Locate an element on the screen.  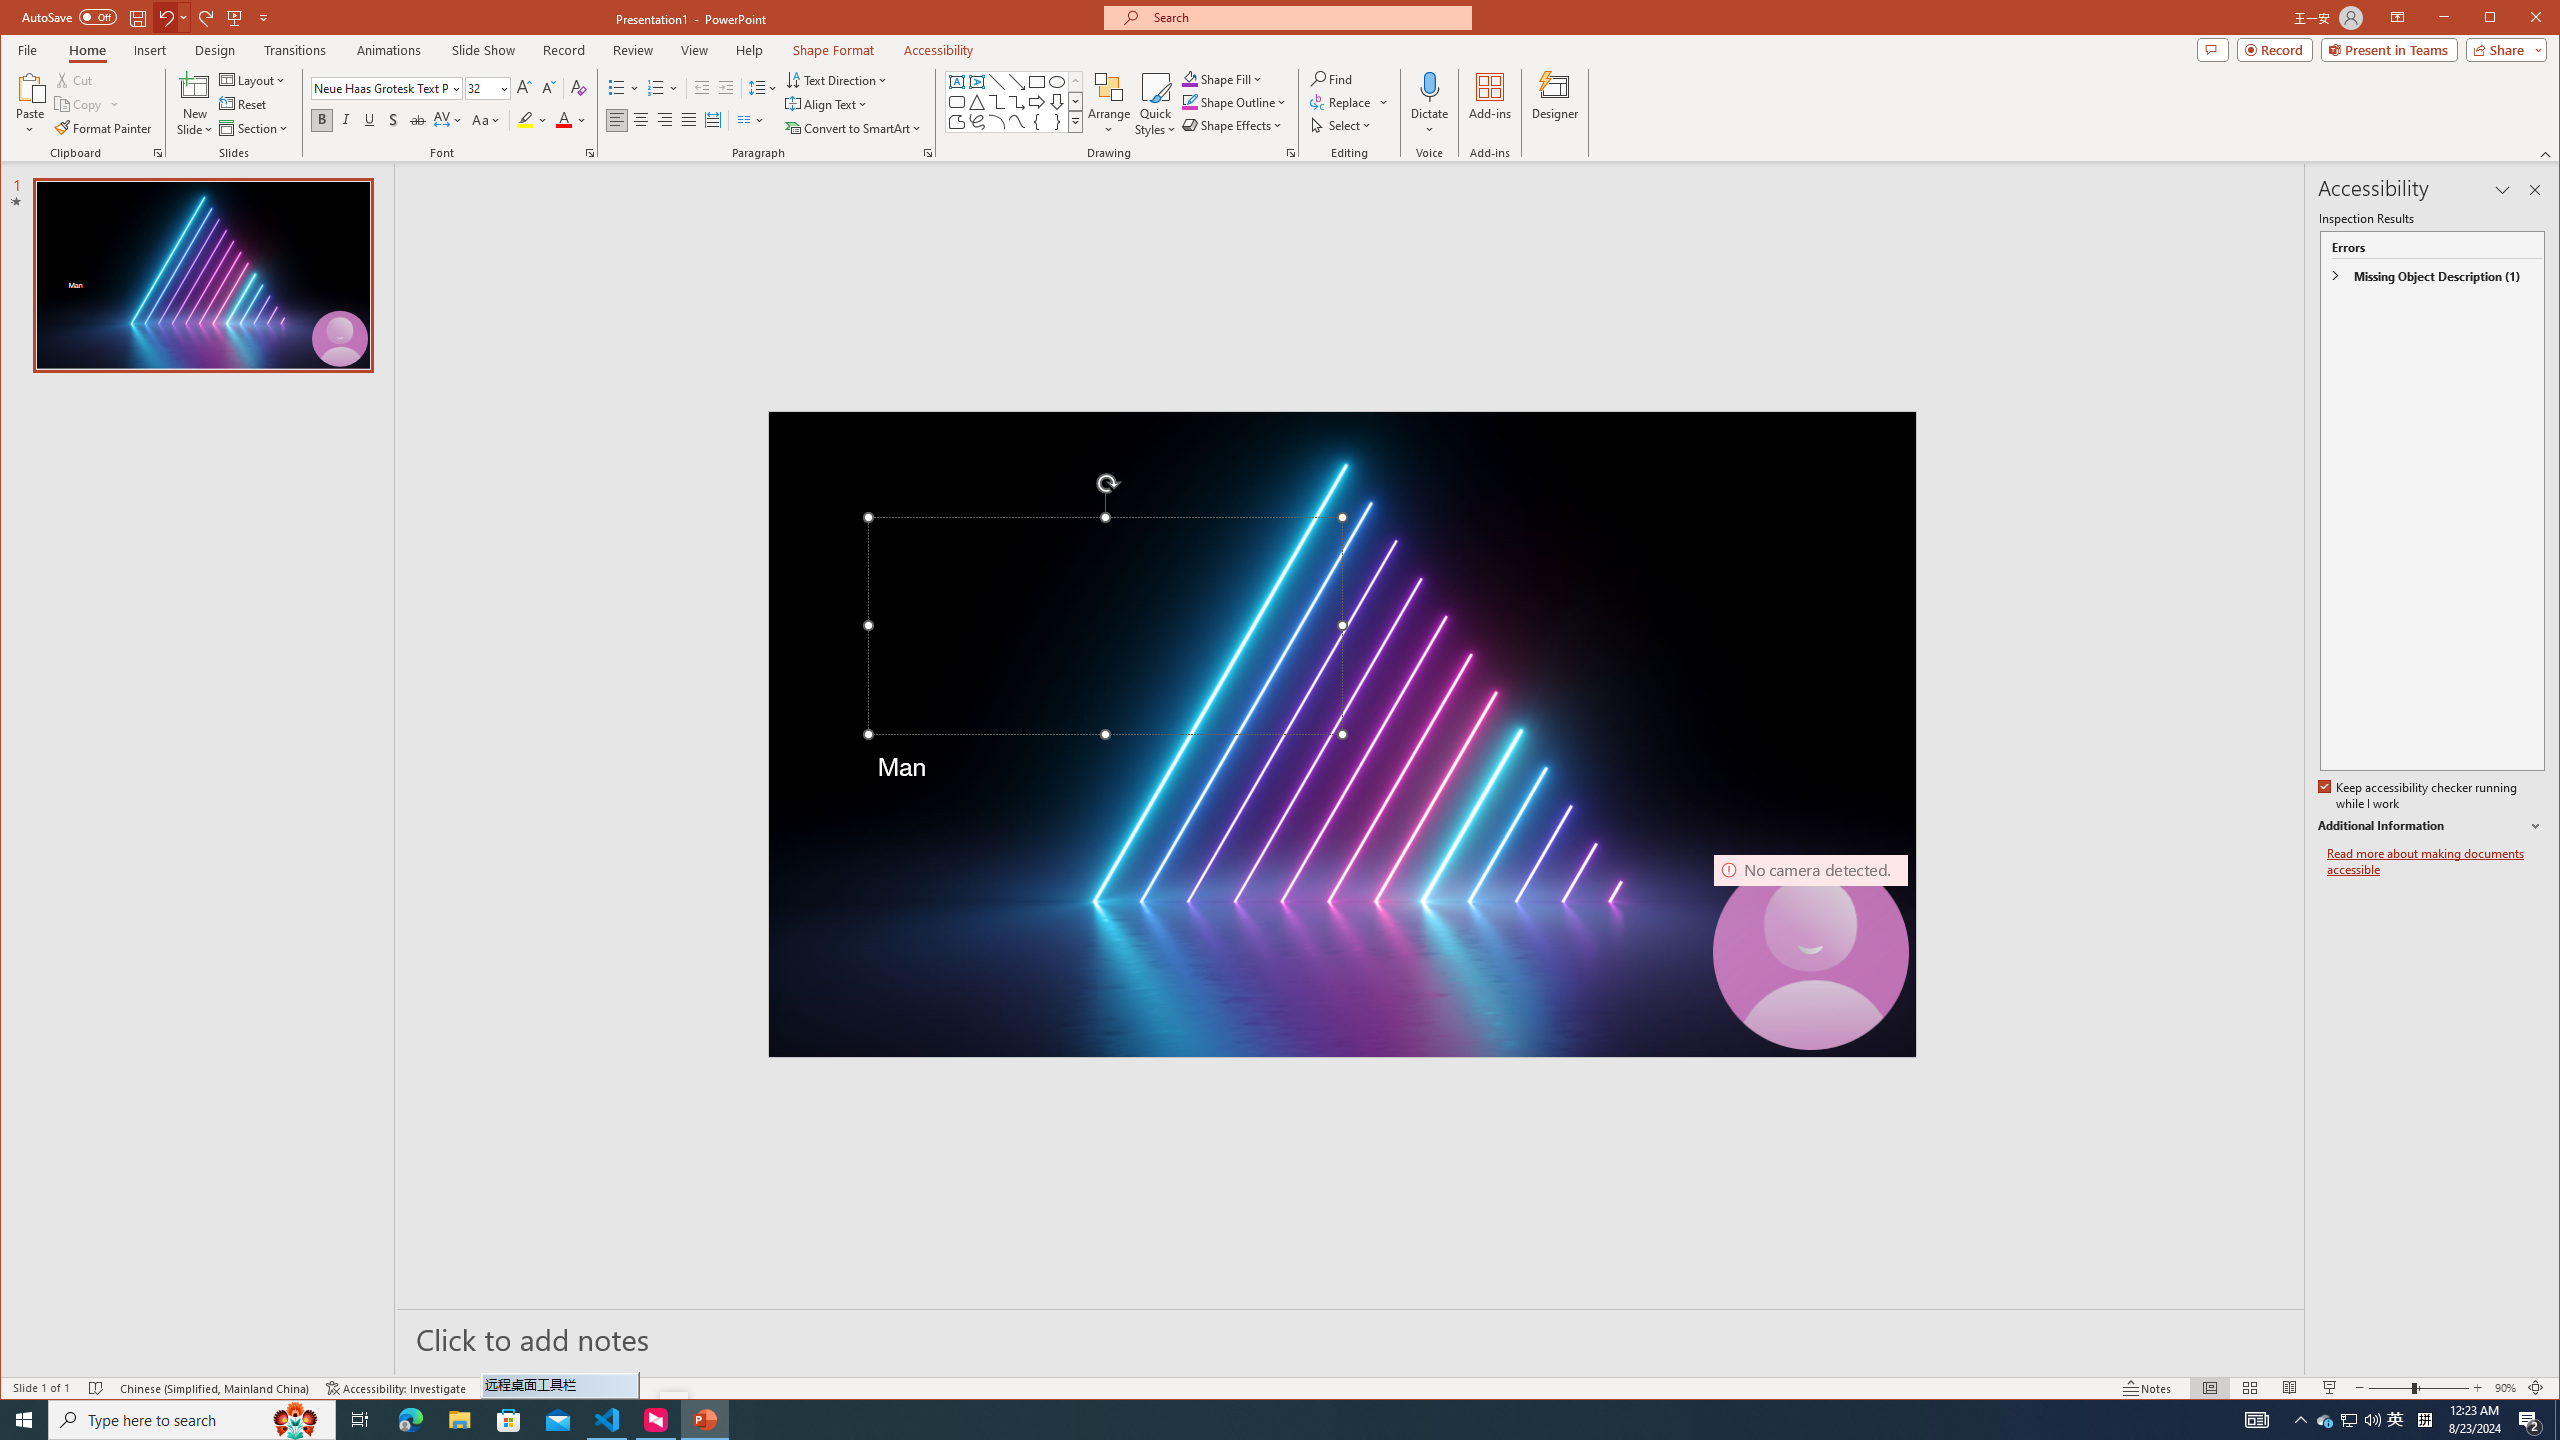
Decrease Font Size is located at coordinates (2256, 1420).